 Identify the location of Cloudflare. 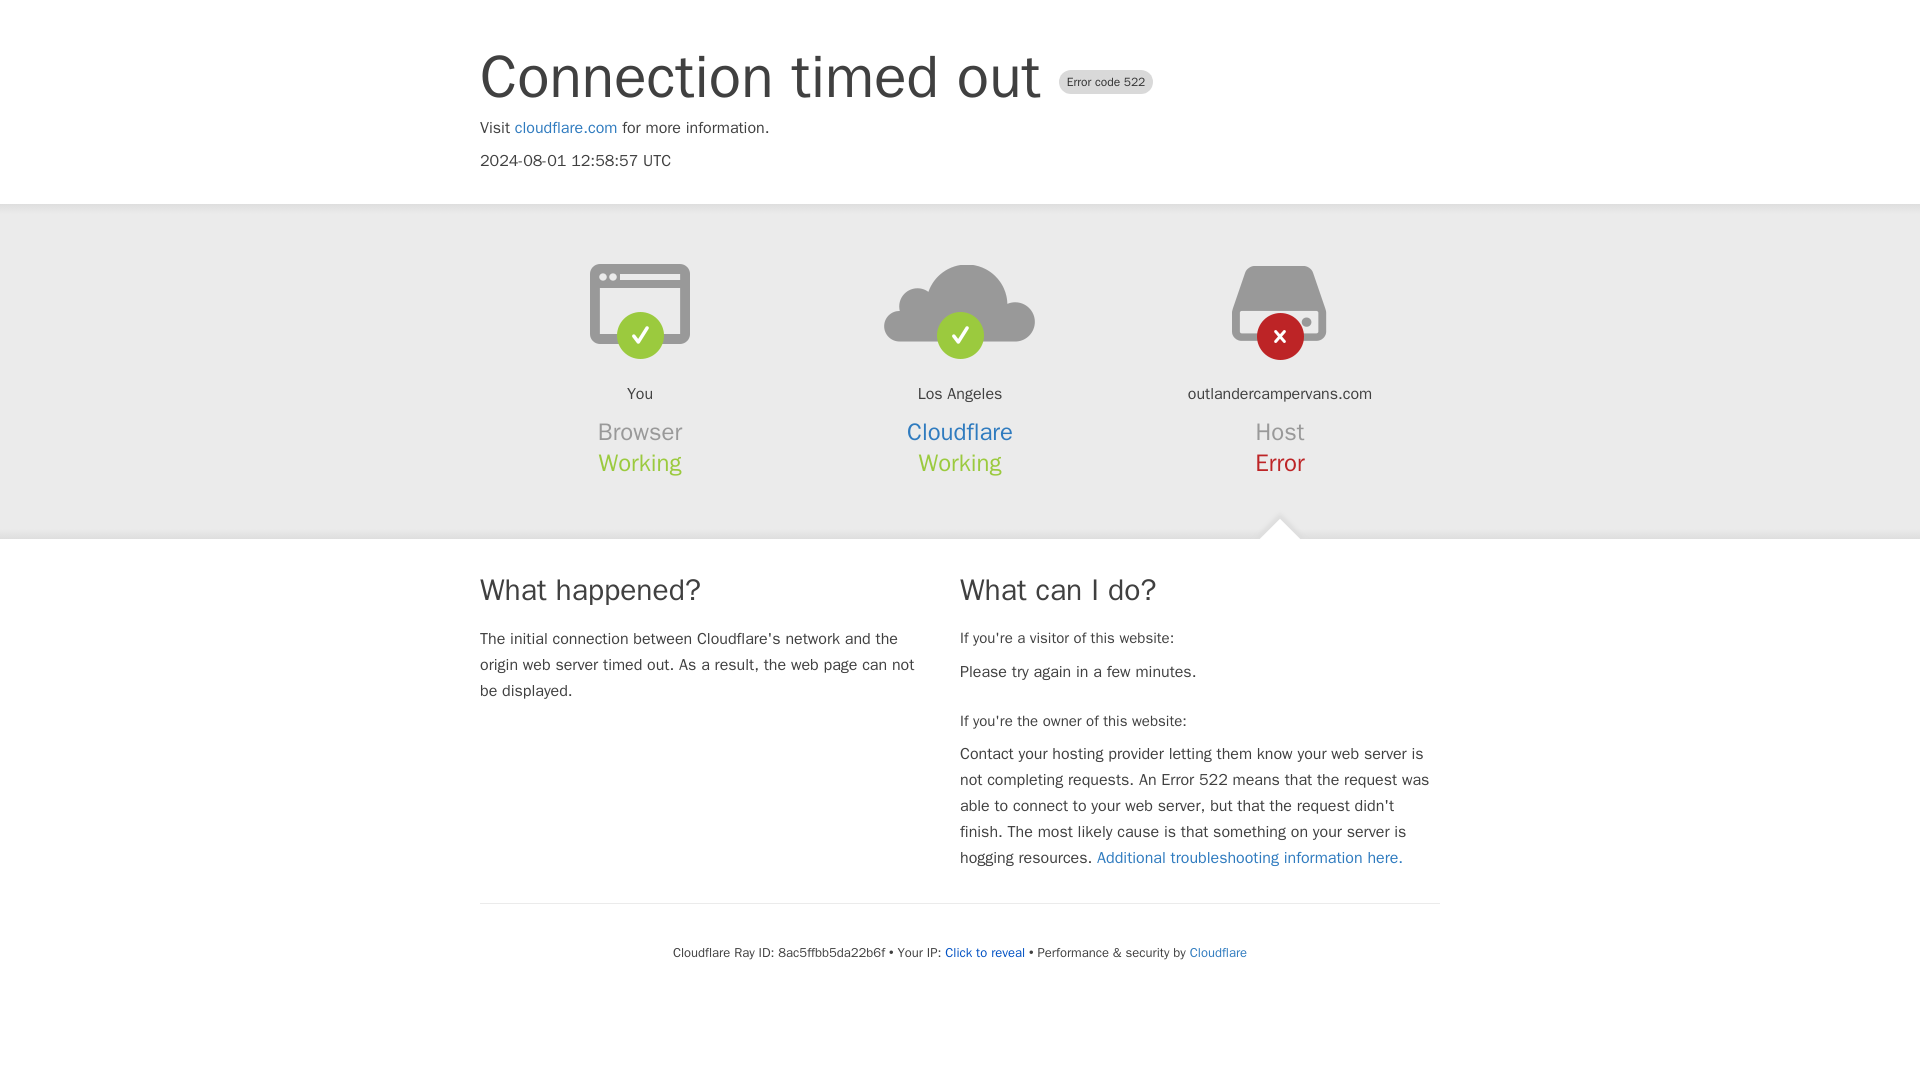
(960, 432).